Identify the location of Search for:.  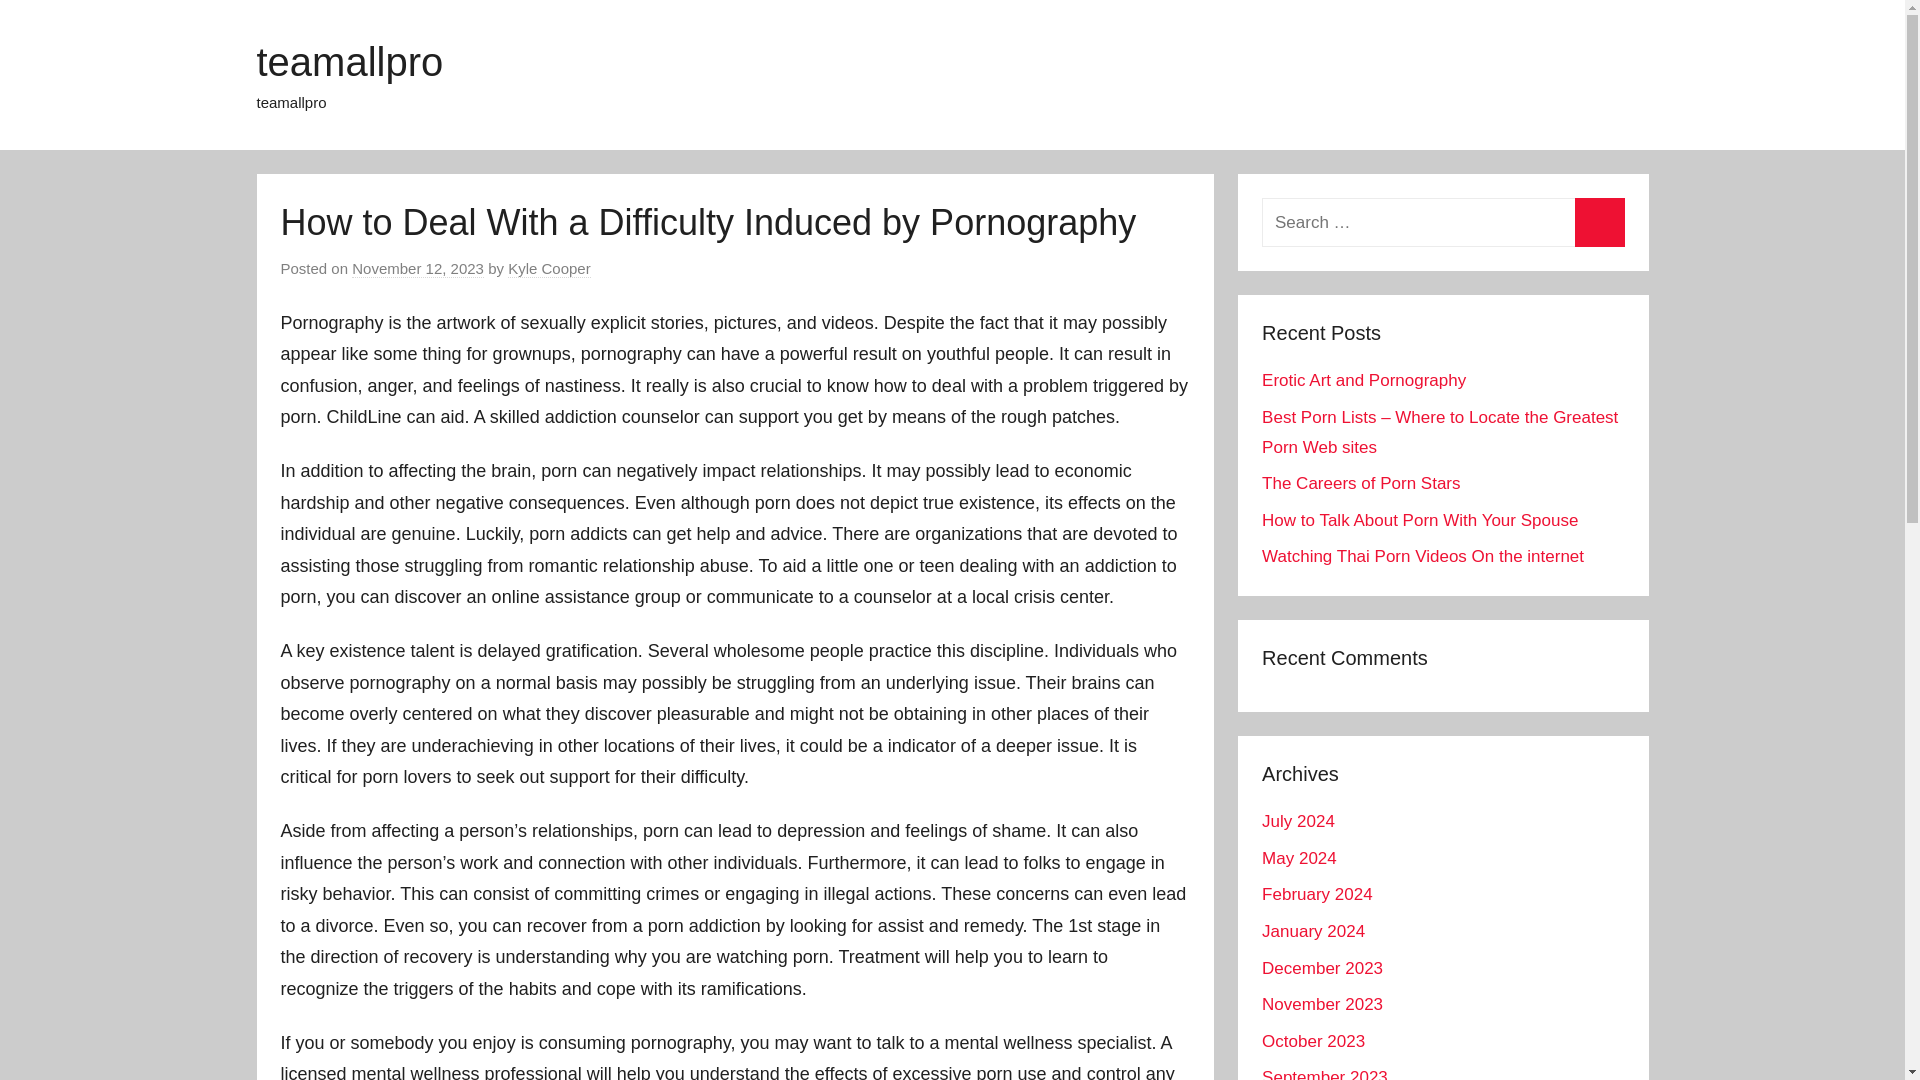
(1442, 222).